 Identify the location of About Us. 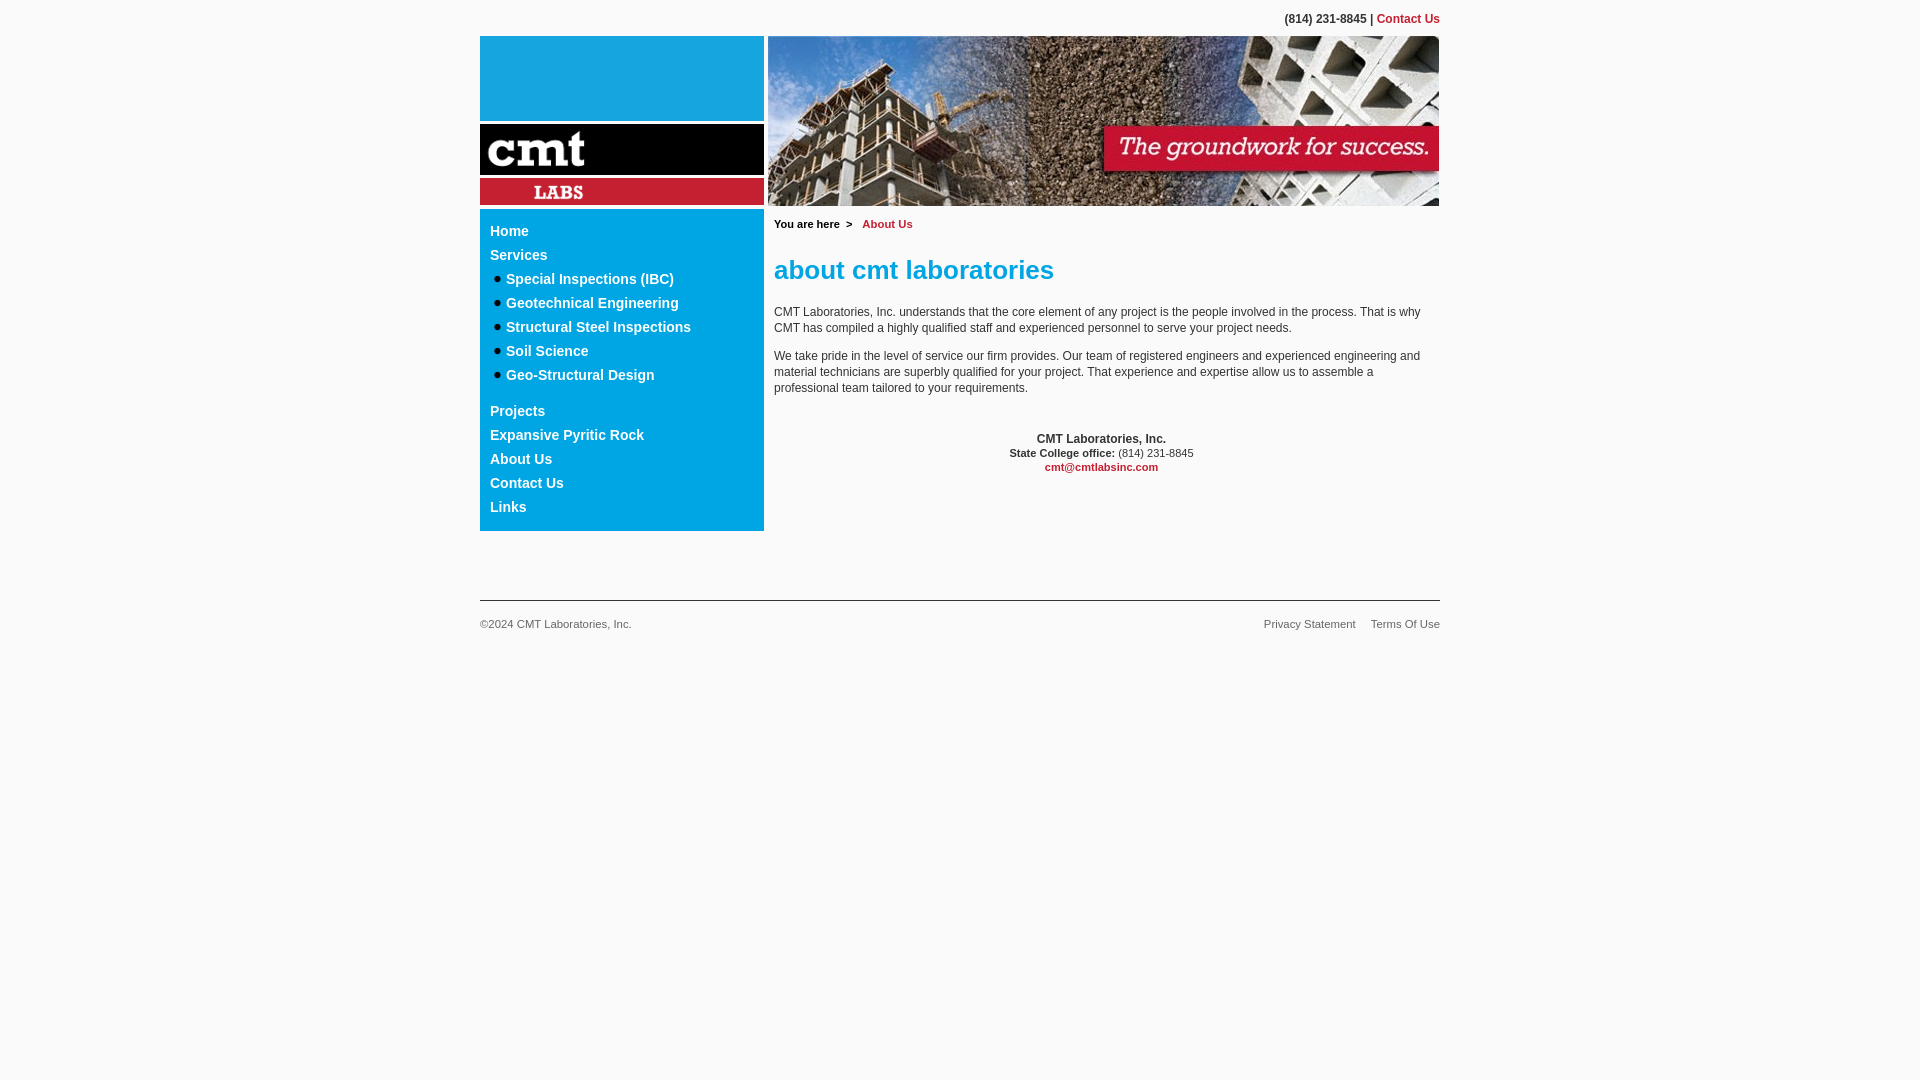
(626, 458).